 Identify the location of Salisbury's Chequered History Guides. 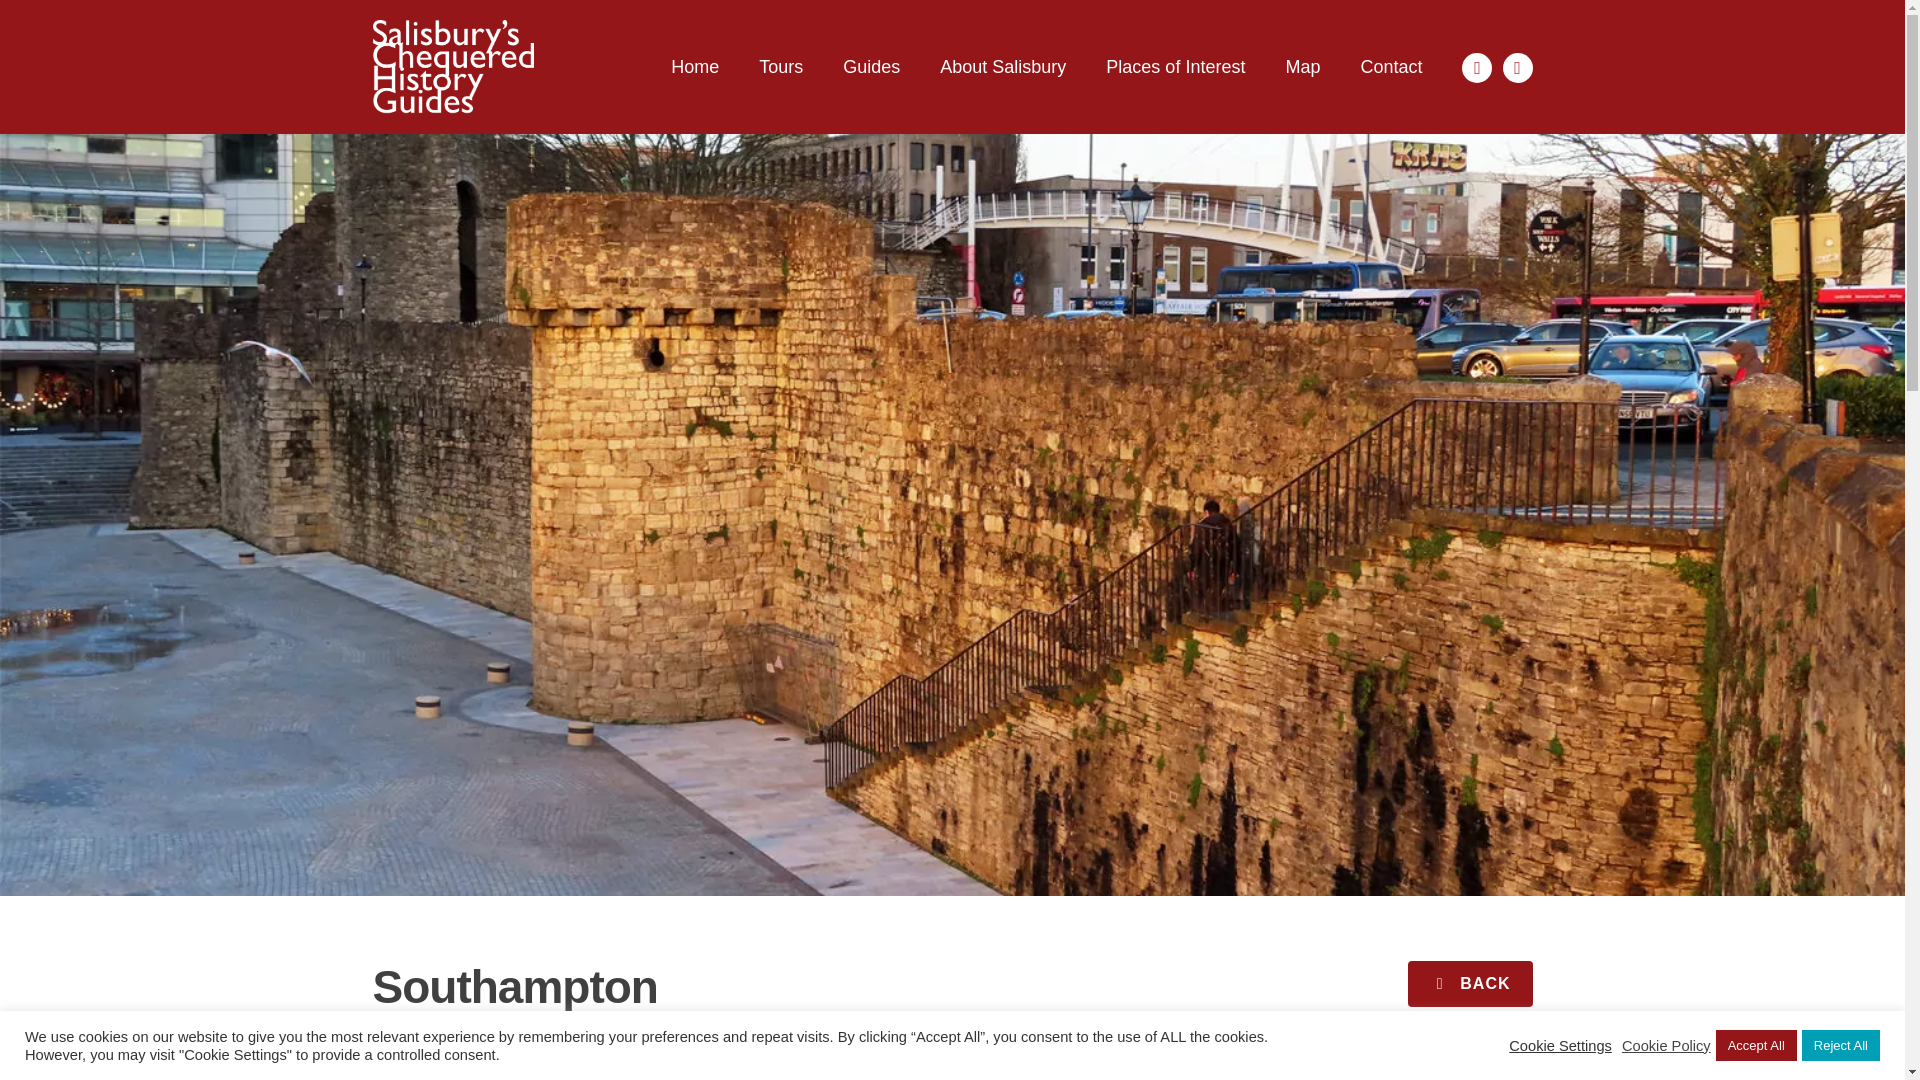
(452, 67).